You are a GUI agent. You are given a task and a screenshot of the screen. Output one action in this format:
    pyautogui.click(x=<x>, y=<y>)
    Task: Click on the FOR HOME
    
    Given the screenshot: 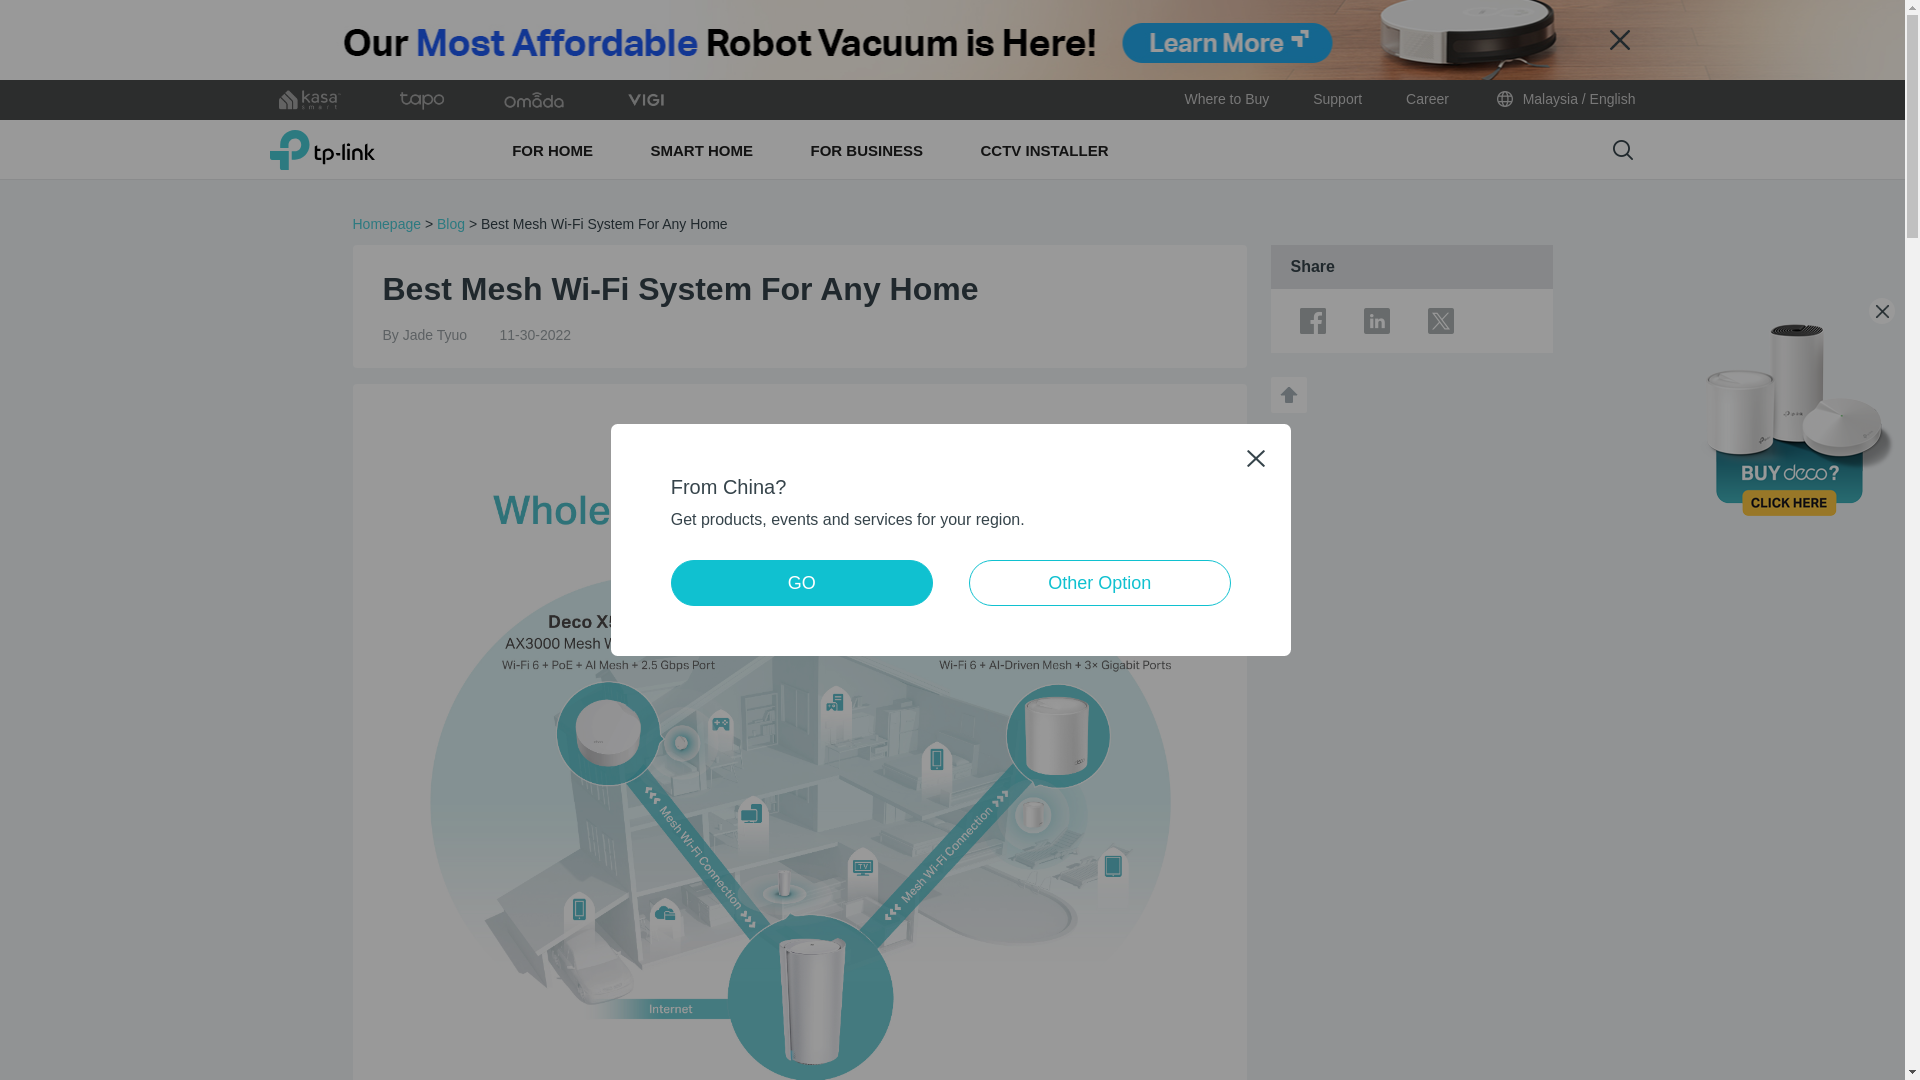 What is the action you would take?
    pyautogui.click(x=554, y=150)
    